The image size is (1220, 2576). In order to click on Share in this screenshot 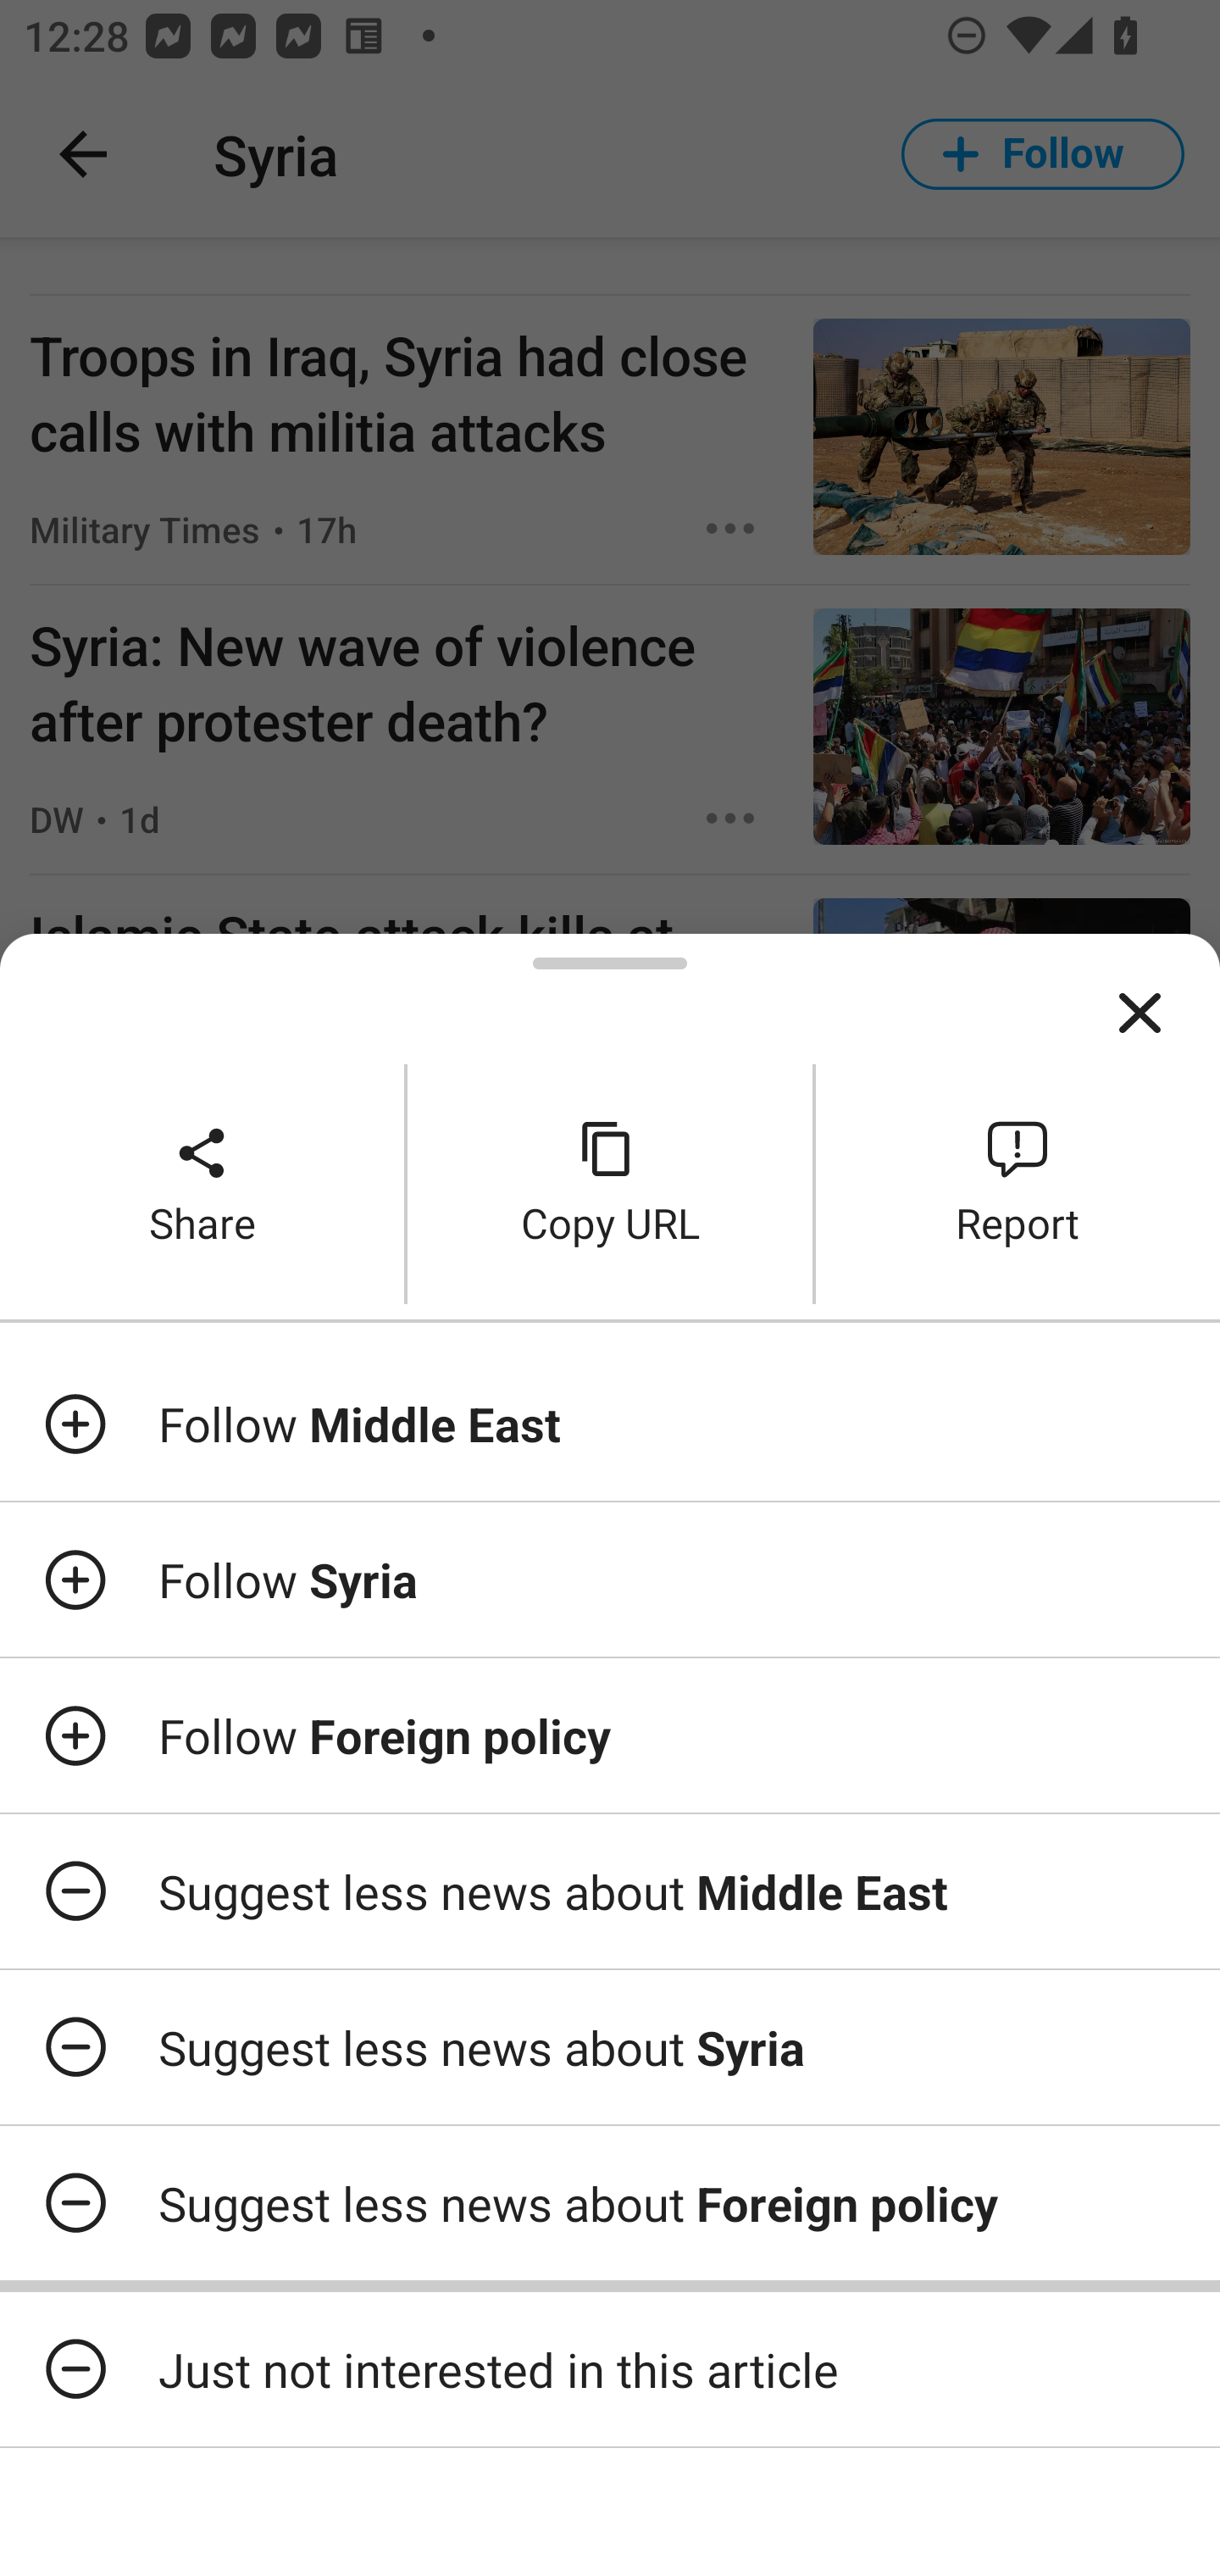, I will do `click(202, 1183)`.